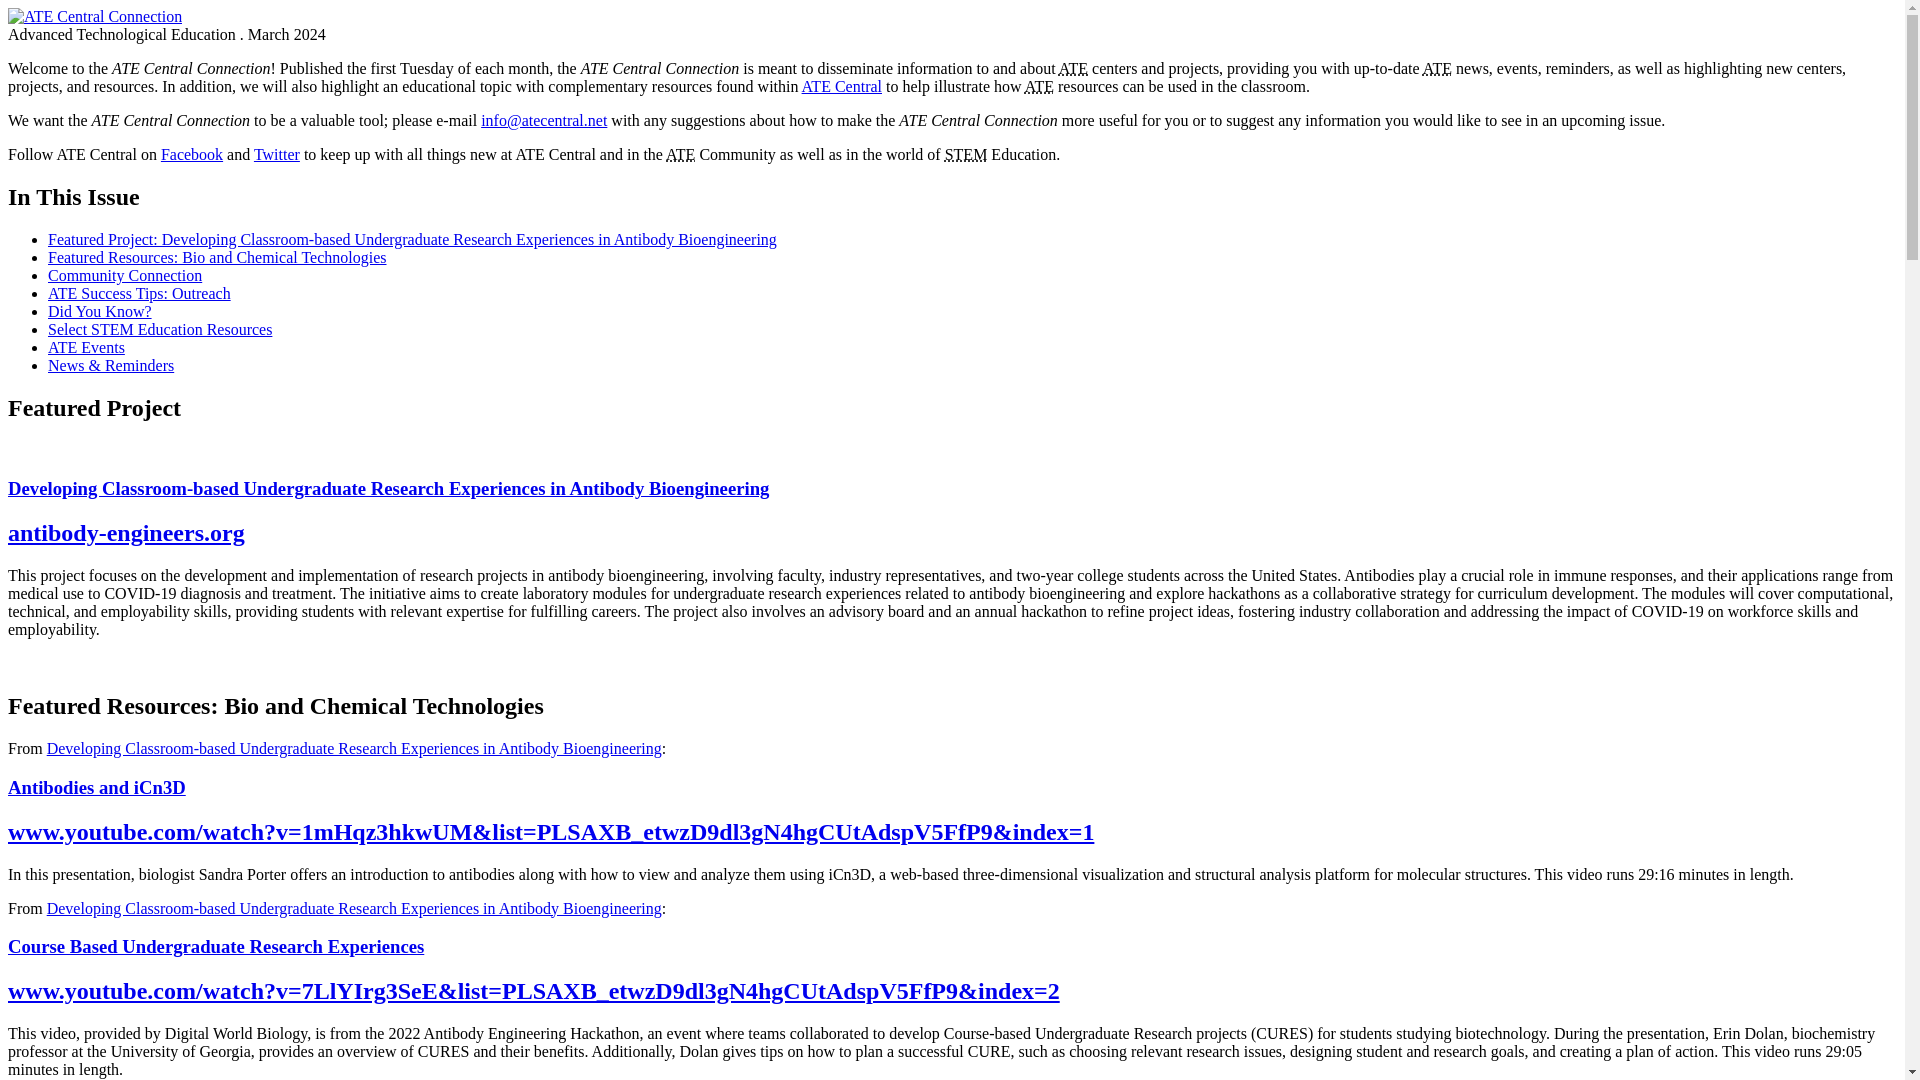 Image resolution: width=1920 pixels, height=1080 pixels. I want to click on Select STEM Education Resources, so click(160, 329).